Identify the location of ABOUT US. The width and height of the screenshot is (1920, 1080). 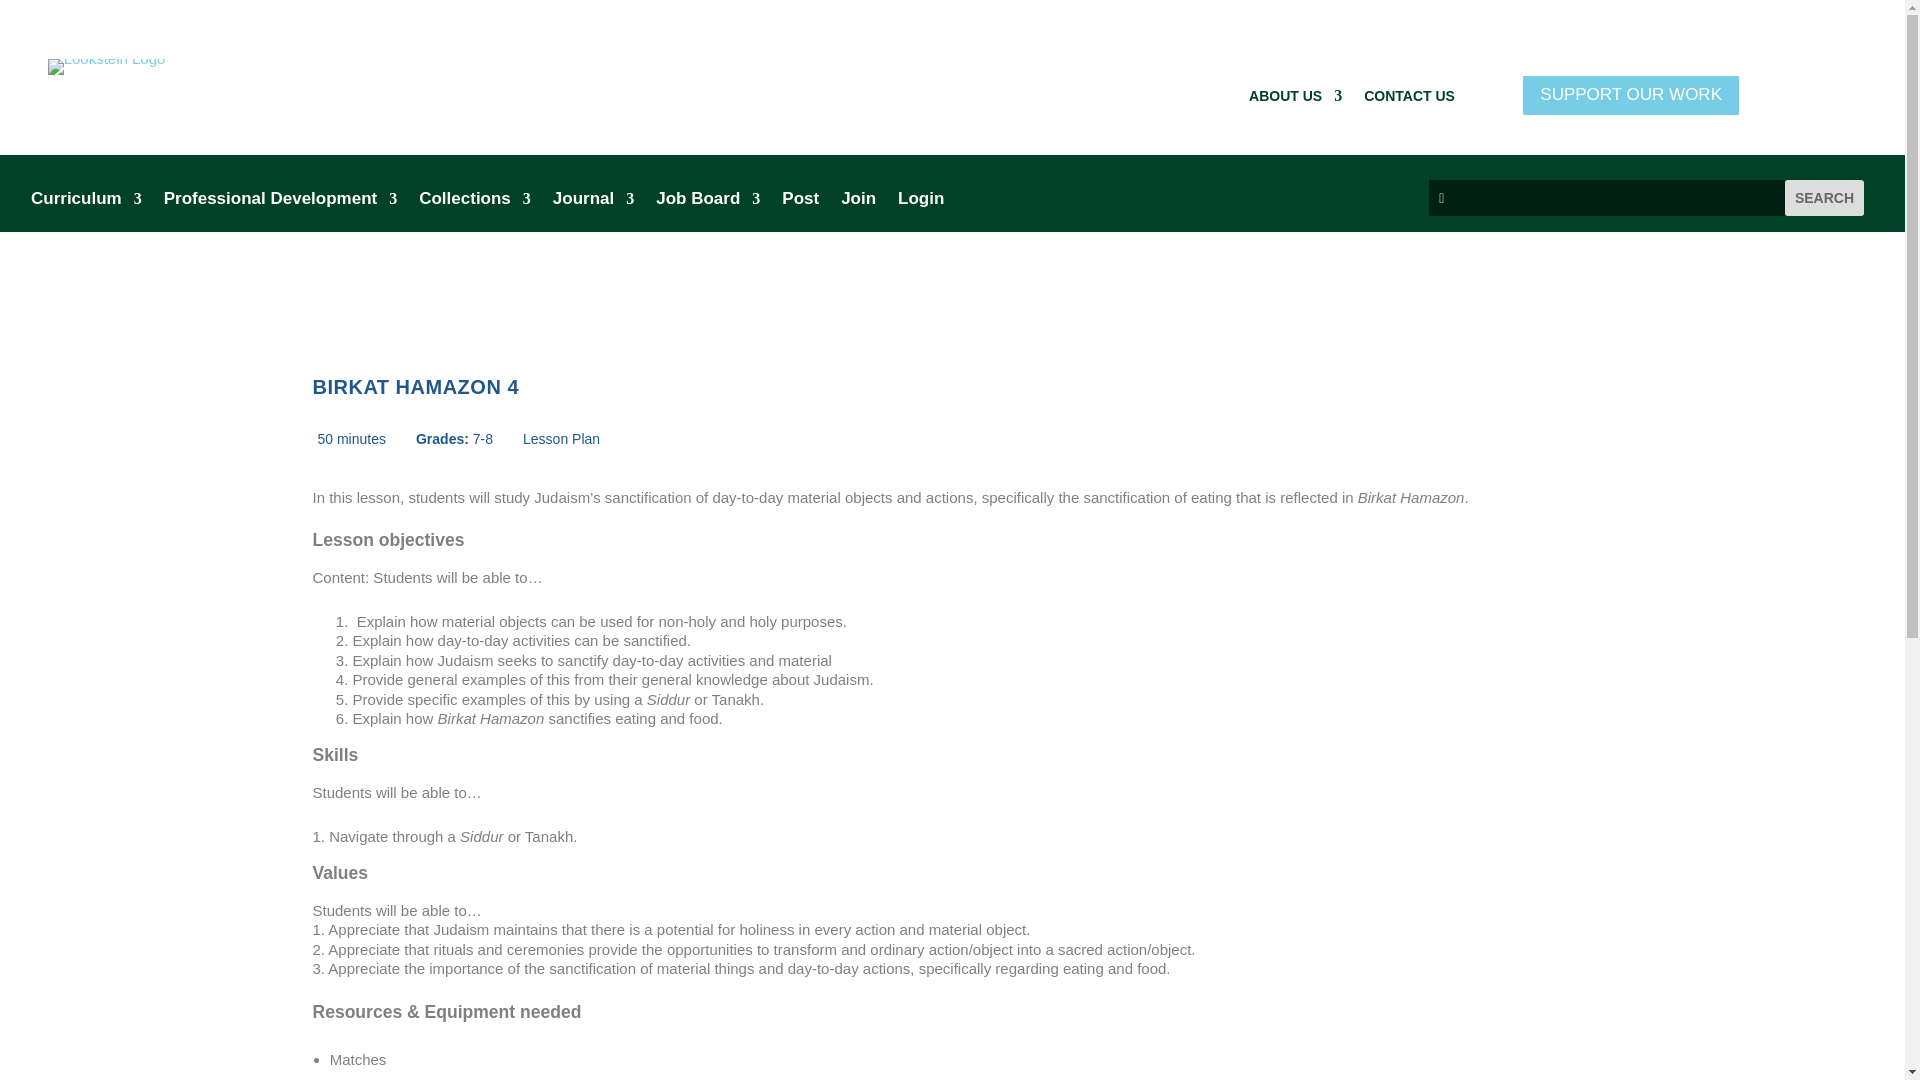
(1296, 100).